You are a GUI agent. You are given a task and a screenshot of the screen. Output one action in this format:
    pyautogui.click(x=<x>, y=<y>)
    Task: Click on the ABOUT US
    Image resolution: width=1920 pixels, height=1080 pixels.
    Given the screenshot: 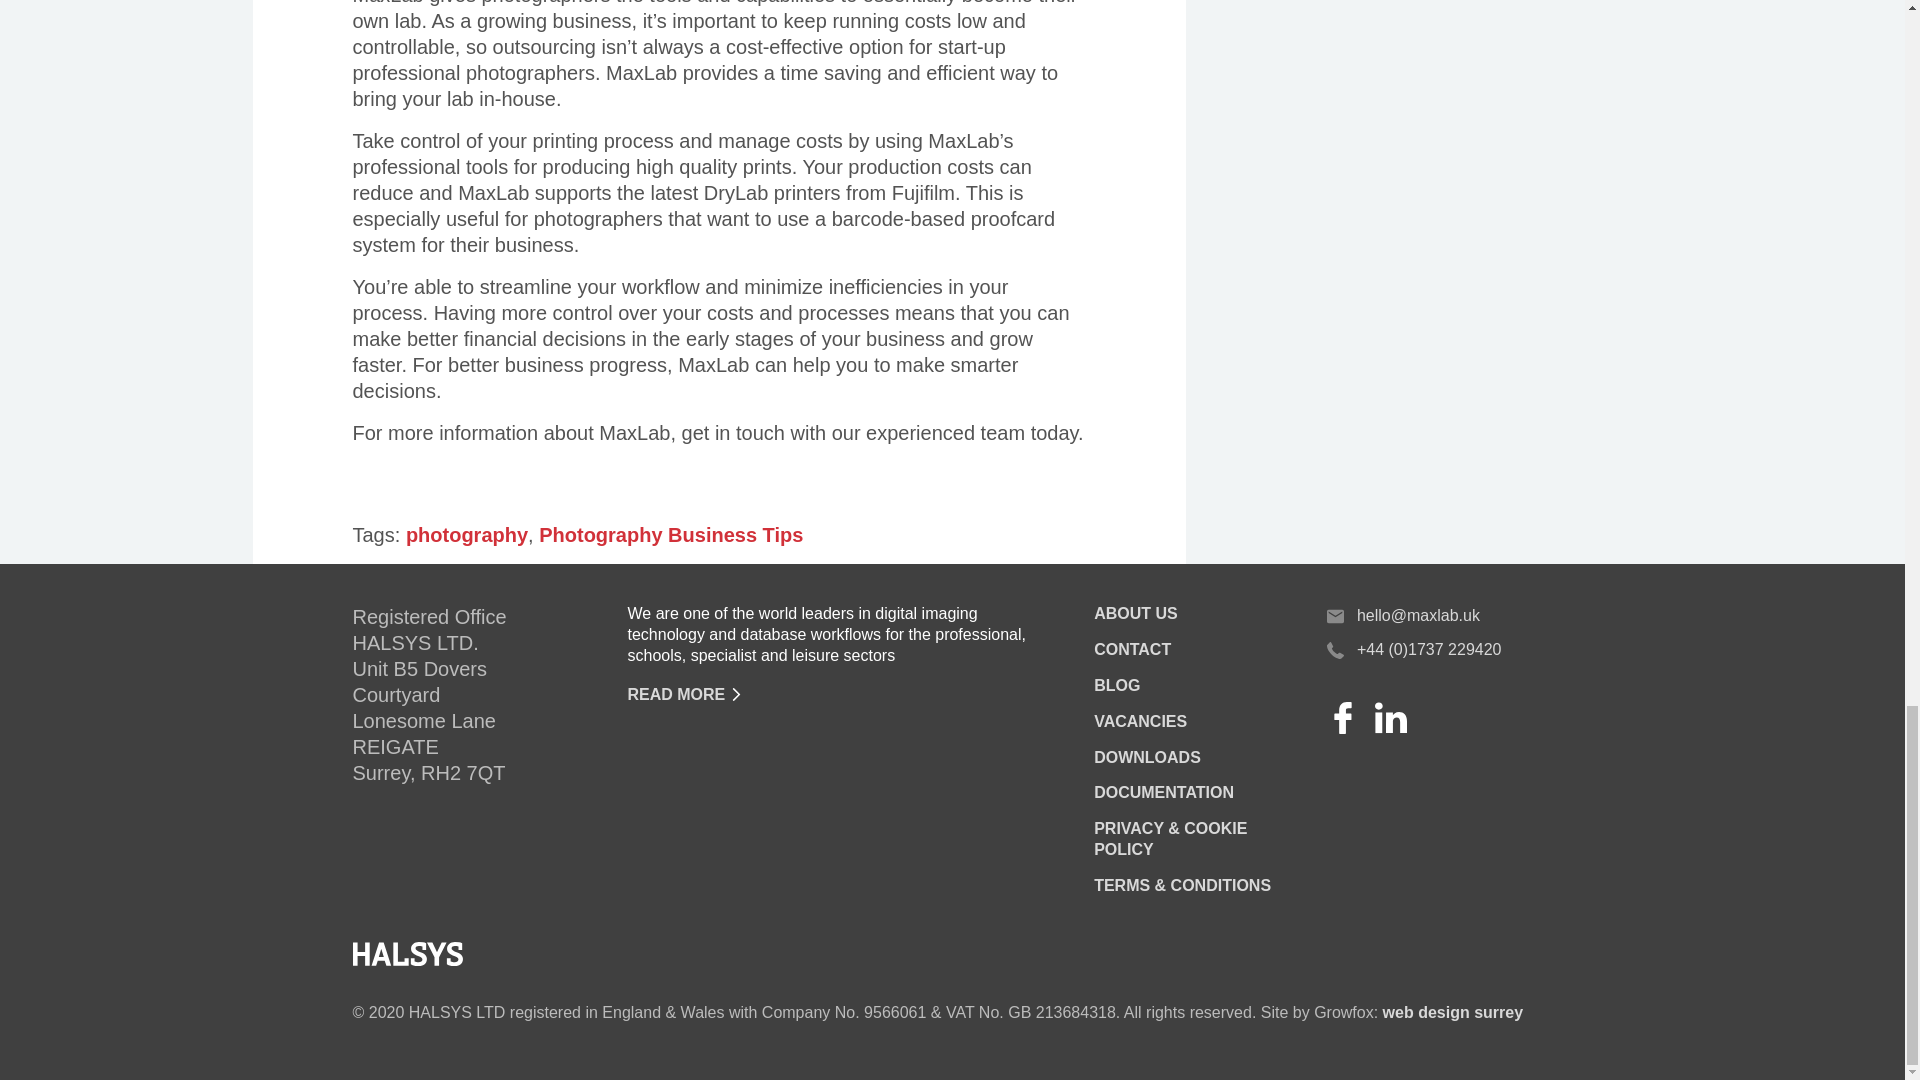 What is the action you would take?
    pyautogui.click(x=1136, y=613)
    